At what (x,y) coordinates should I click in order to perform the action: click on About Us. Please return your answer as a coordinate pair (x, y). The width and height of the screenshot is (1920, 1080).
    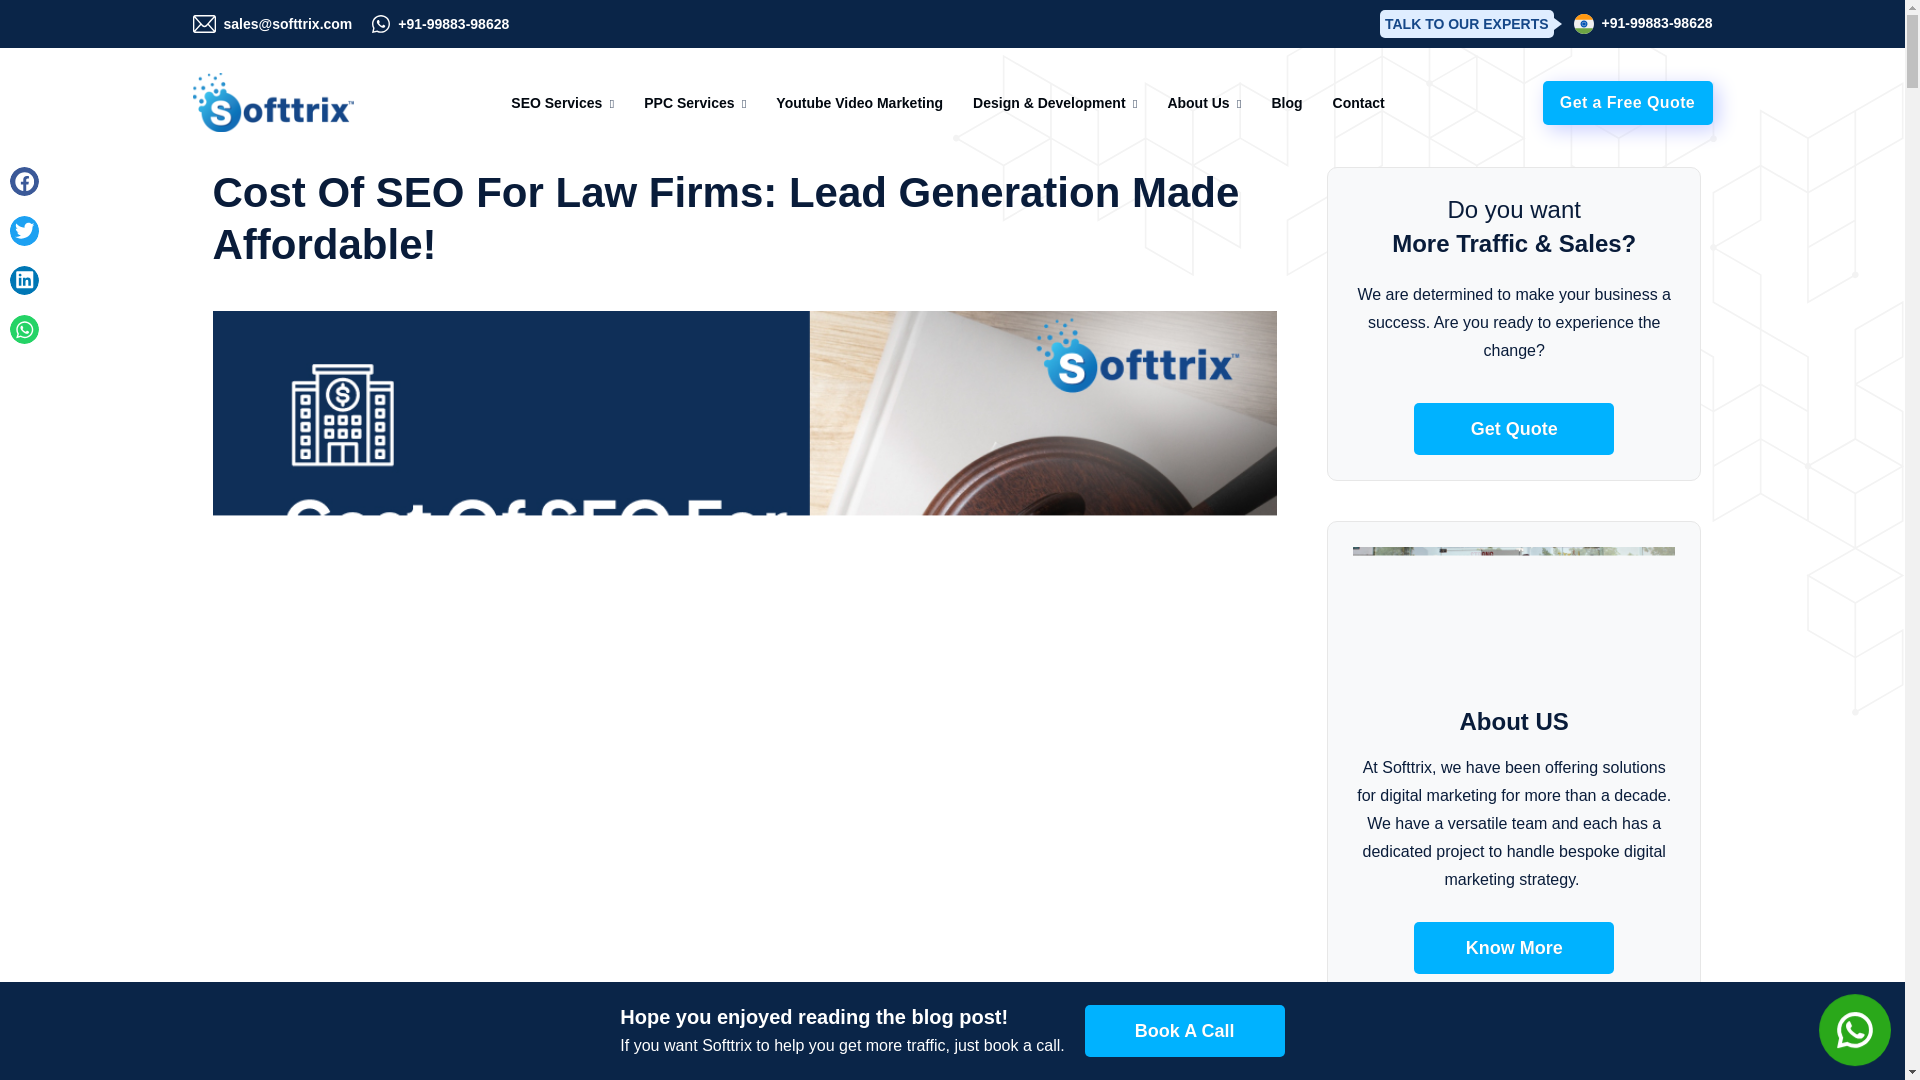
    Looking at the image, I should click on (1198, 102).